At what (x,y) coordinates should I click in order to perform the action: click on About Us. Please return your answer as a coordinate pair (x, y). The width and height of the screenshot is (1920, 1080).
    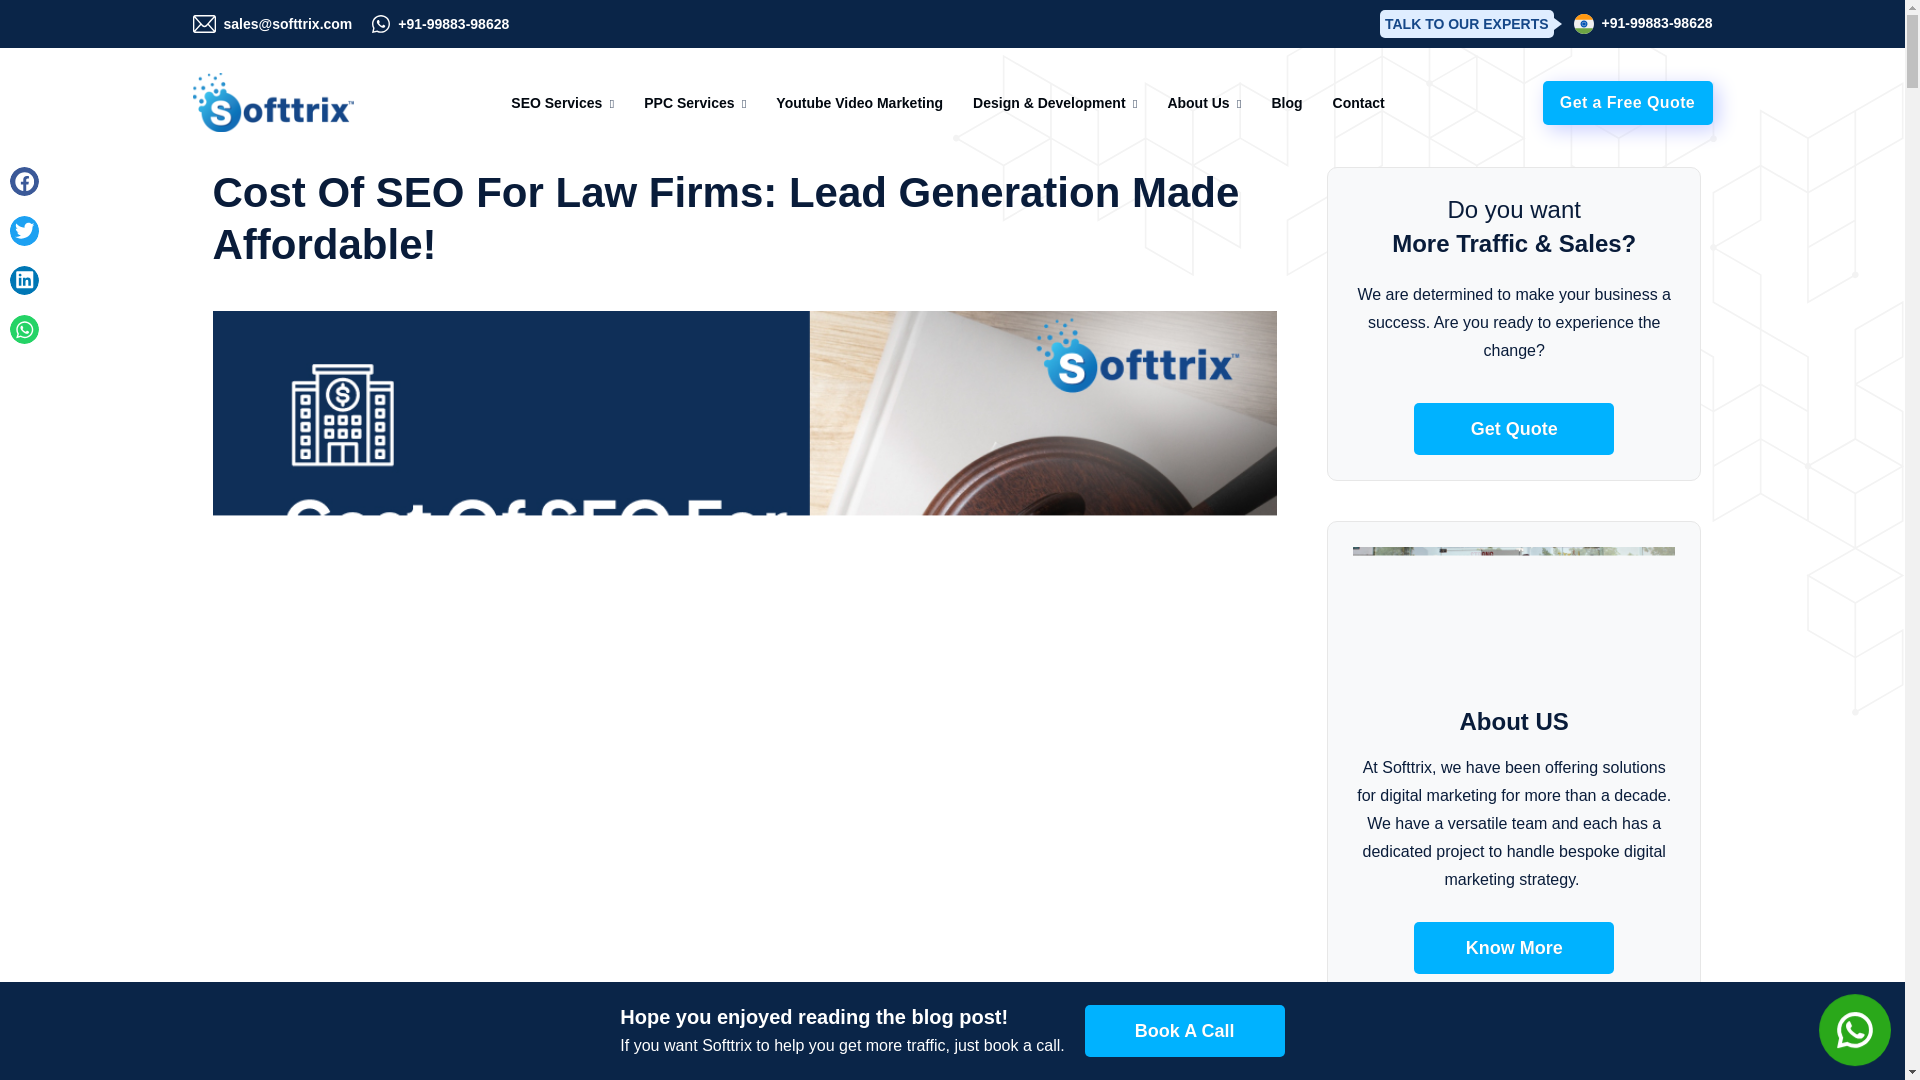
    Looking at the image, I should click on (1198, 102).